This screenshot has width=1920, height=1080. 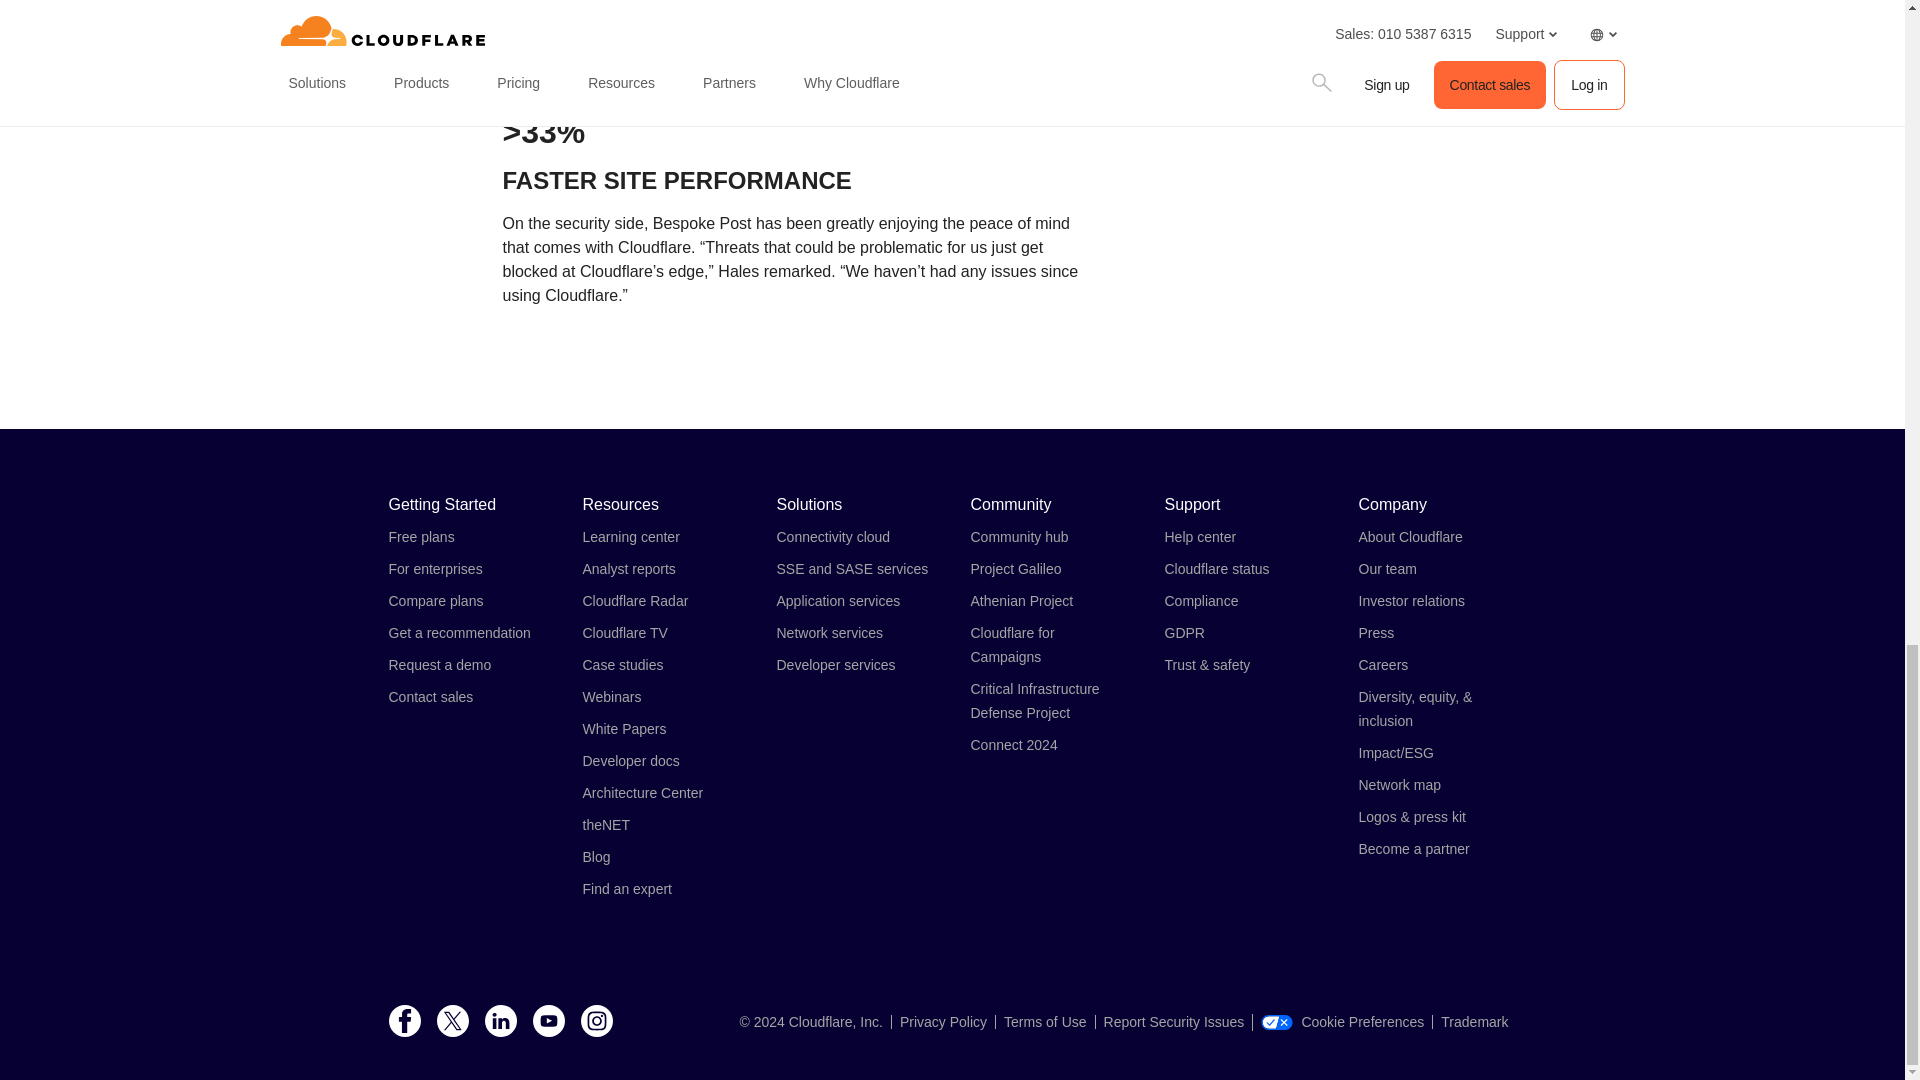 What do you see at coordinates (404, 1022) in the screenshot?
I see `Facebook` at bounding box center [404, 1022].